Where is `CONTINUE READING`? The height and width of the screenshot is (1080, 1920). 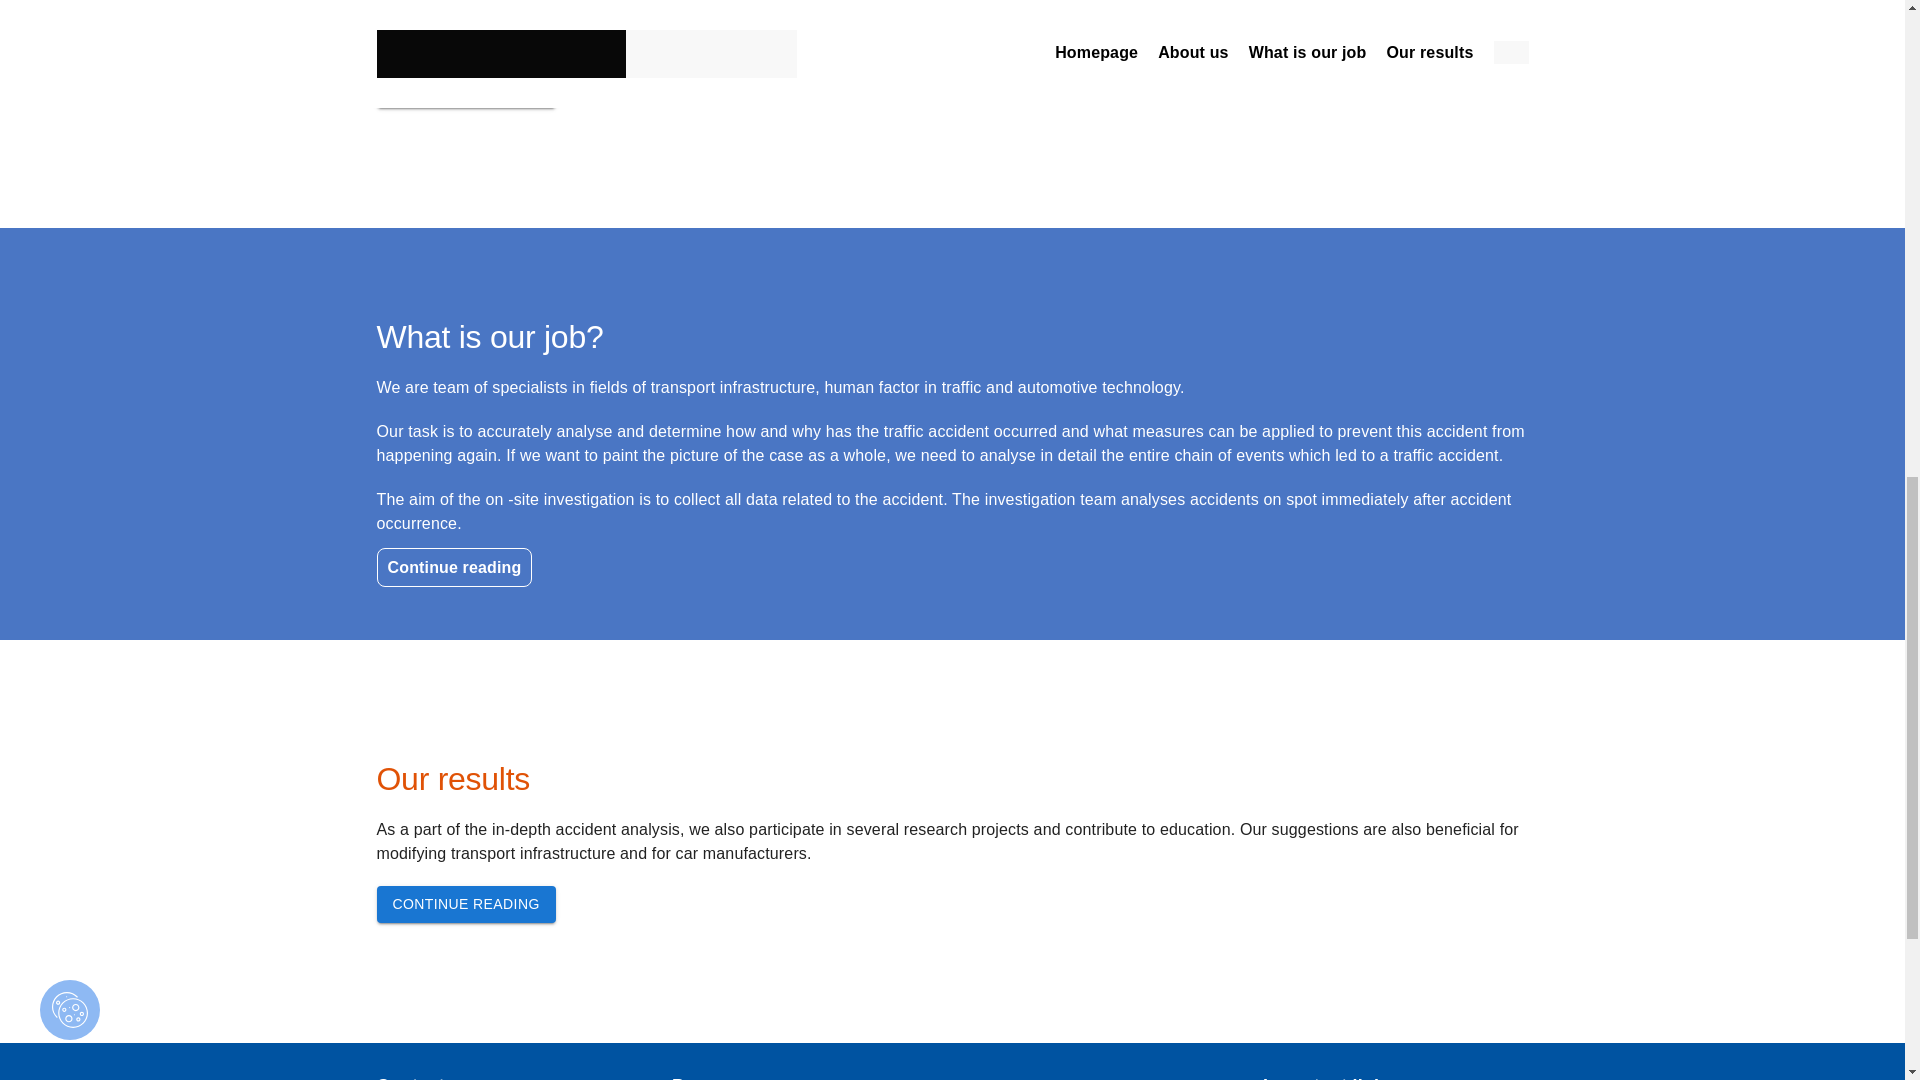
CONTINUE READING is located at coordinates (465, 903).